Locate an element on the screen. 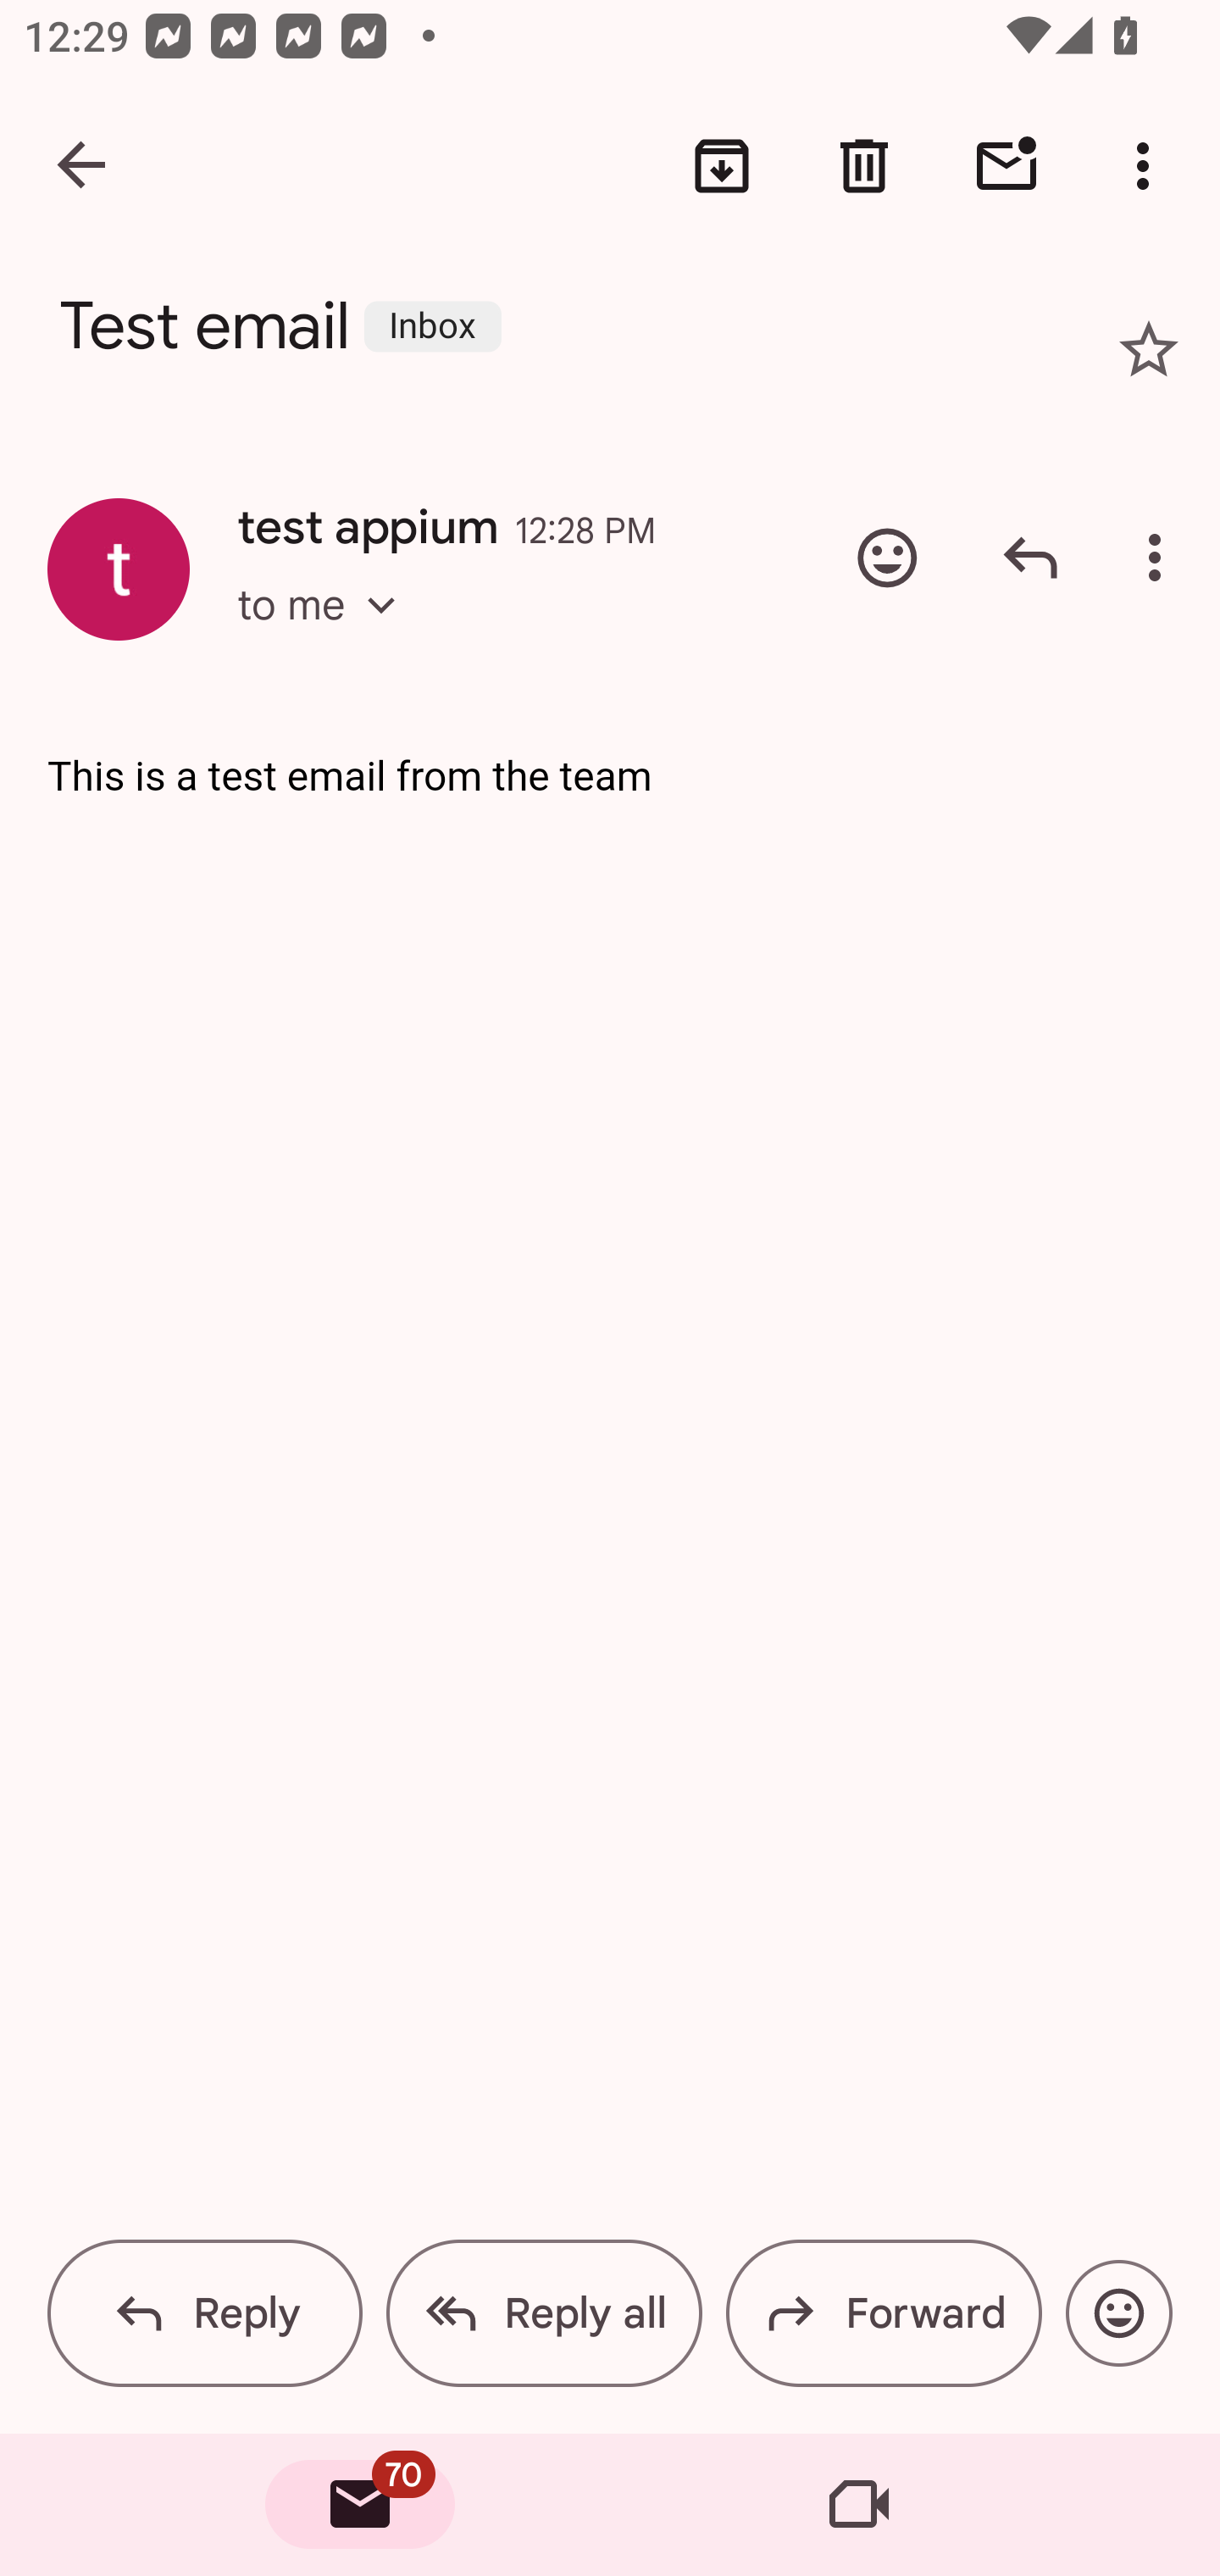  to me is located at coordinates (327, 634).